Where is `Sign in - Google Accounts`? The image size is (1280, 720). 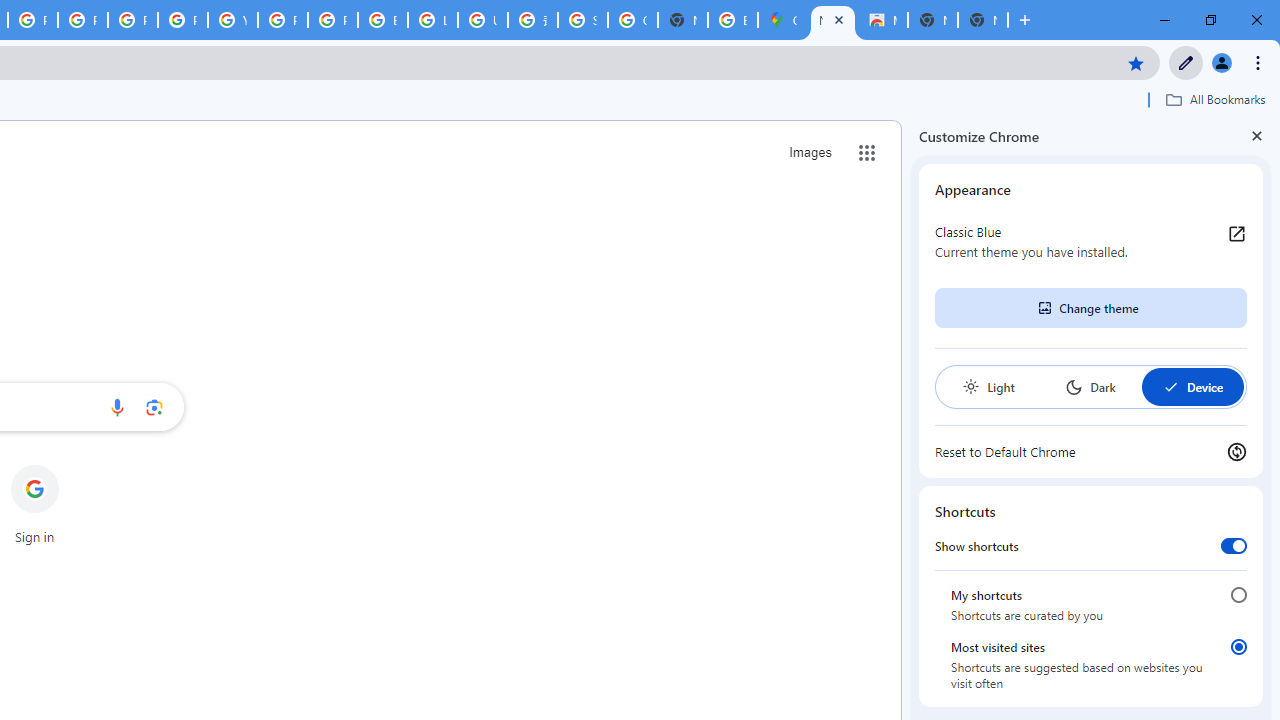 Sign in - Google Accounts is located at coordinates (582, 20).